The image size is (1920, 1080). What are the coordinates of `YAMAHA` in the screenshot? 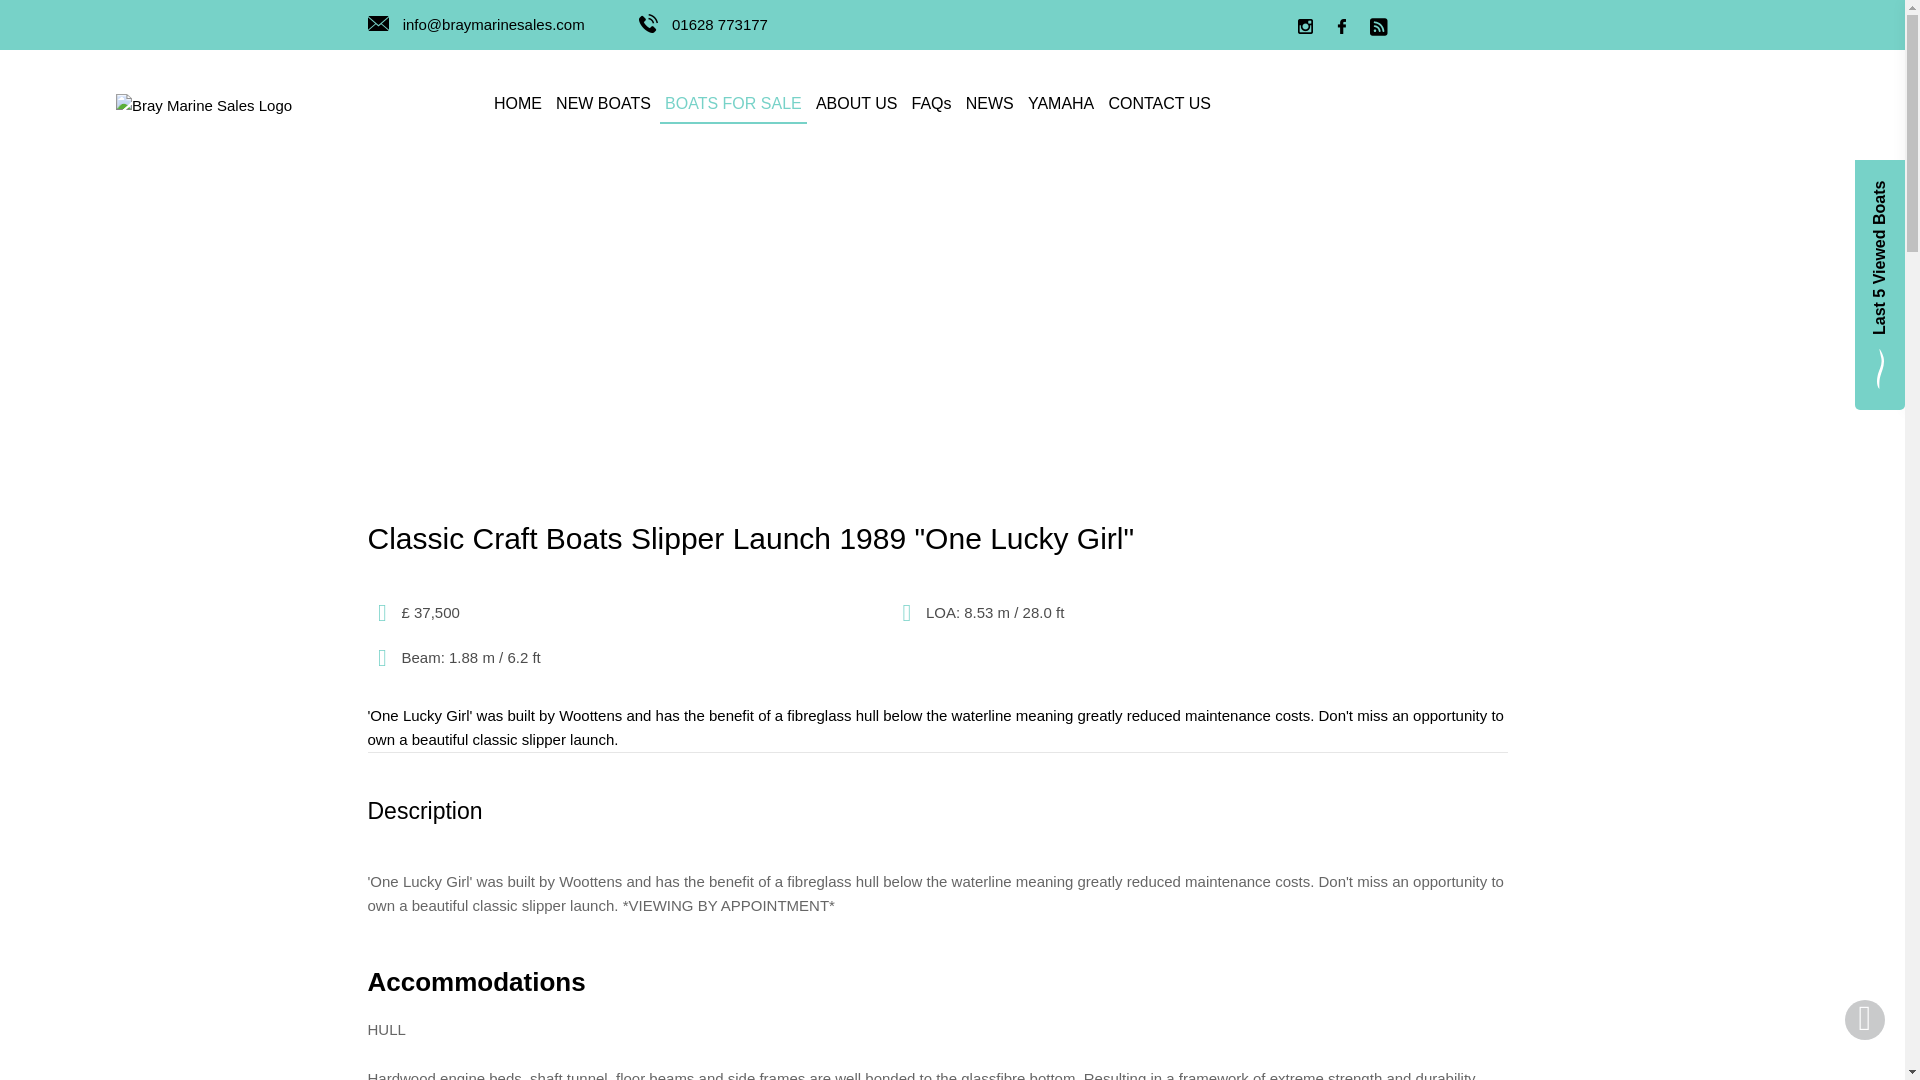 It's located at (1060, 105).